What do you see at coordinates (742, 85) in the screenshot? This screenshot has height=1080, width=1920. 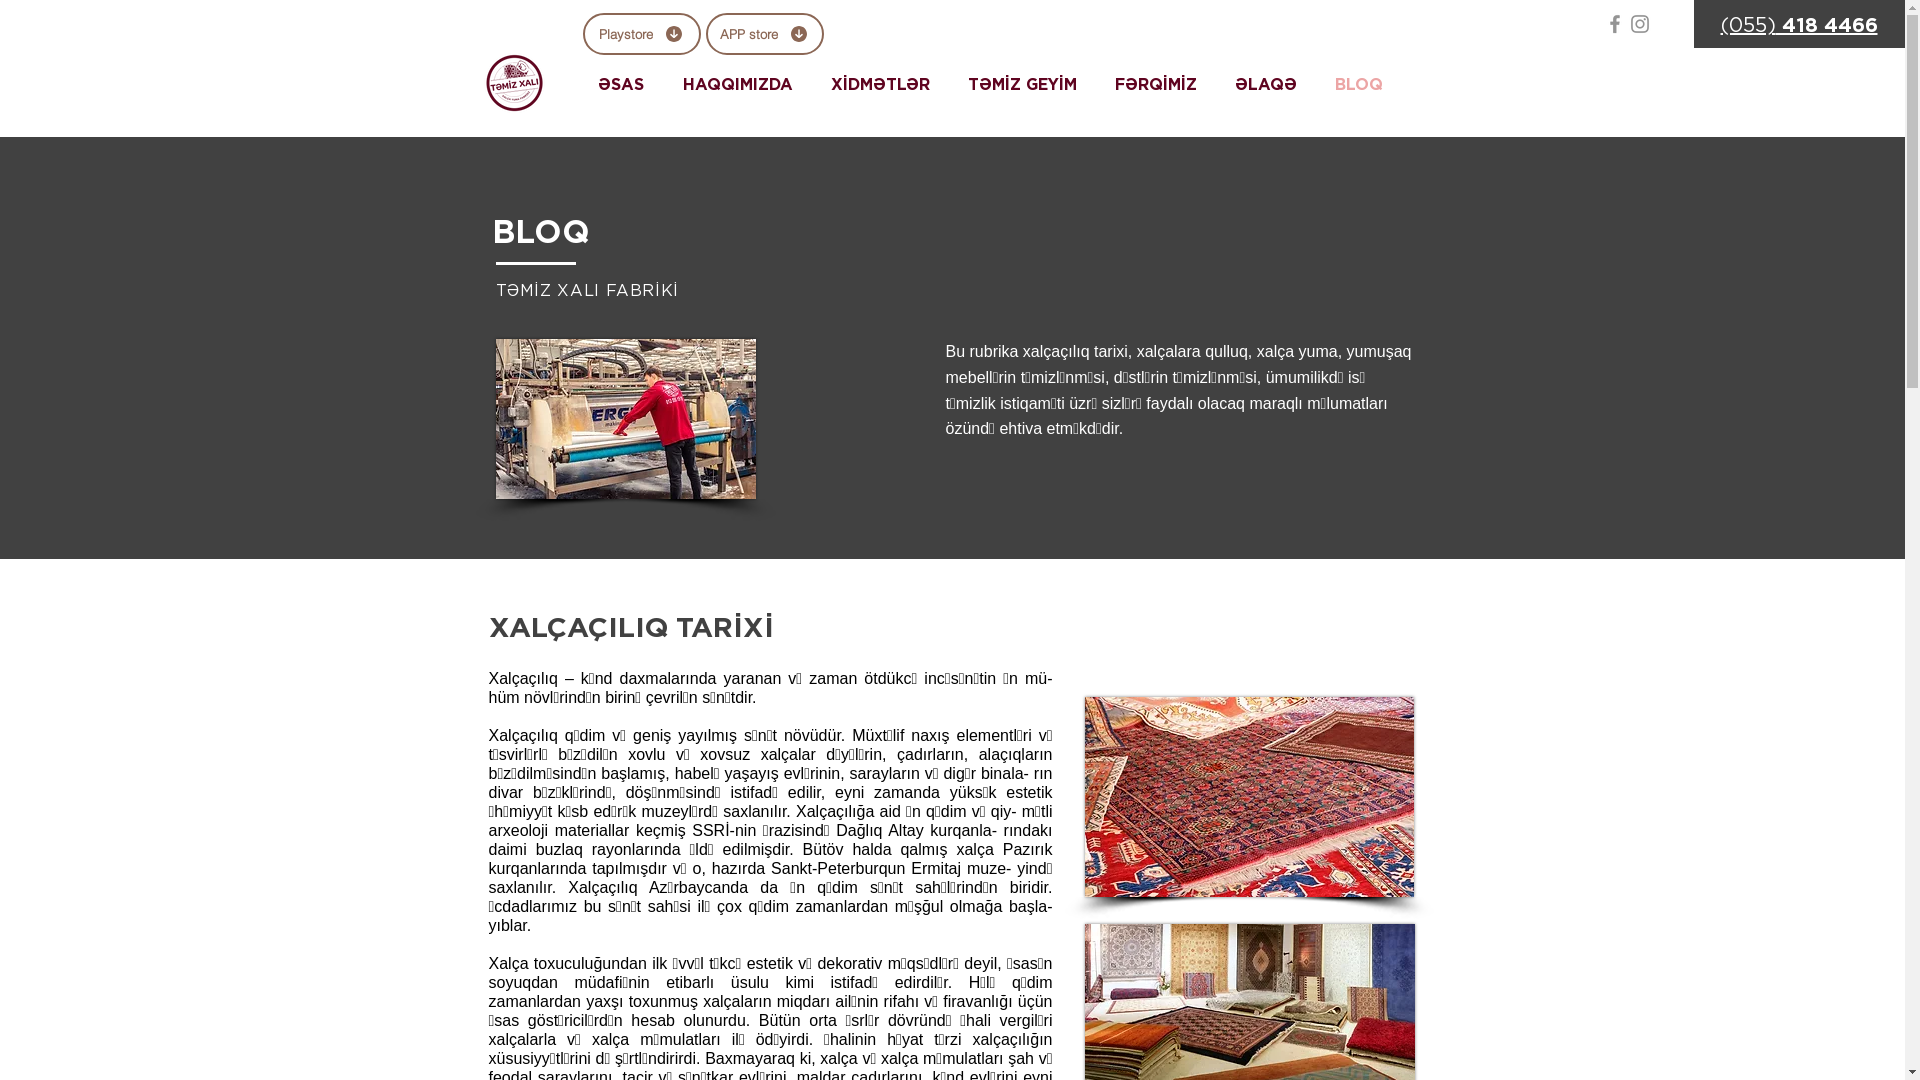 I see `HAQQIMIZDA` at bounding box center [742, 85].